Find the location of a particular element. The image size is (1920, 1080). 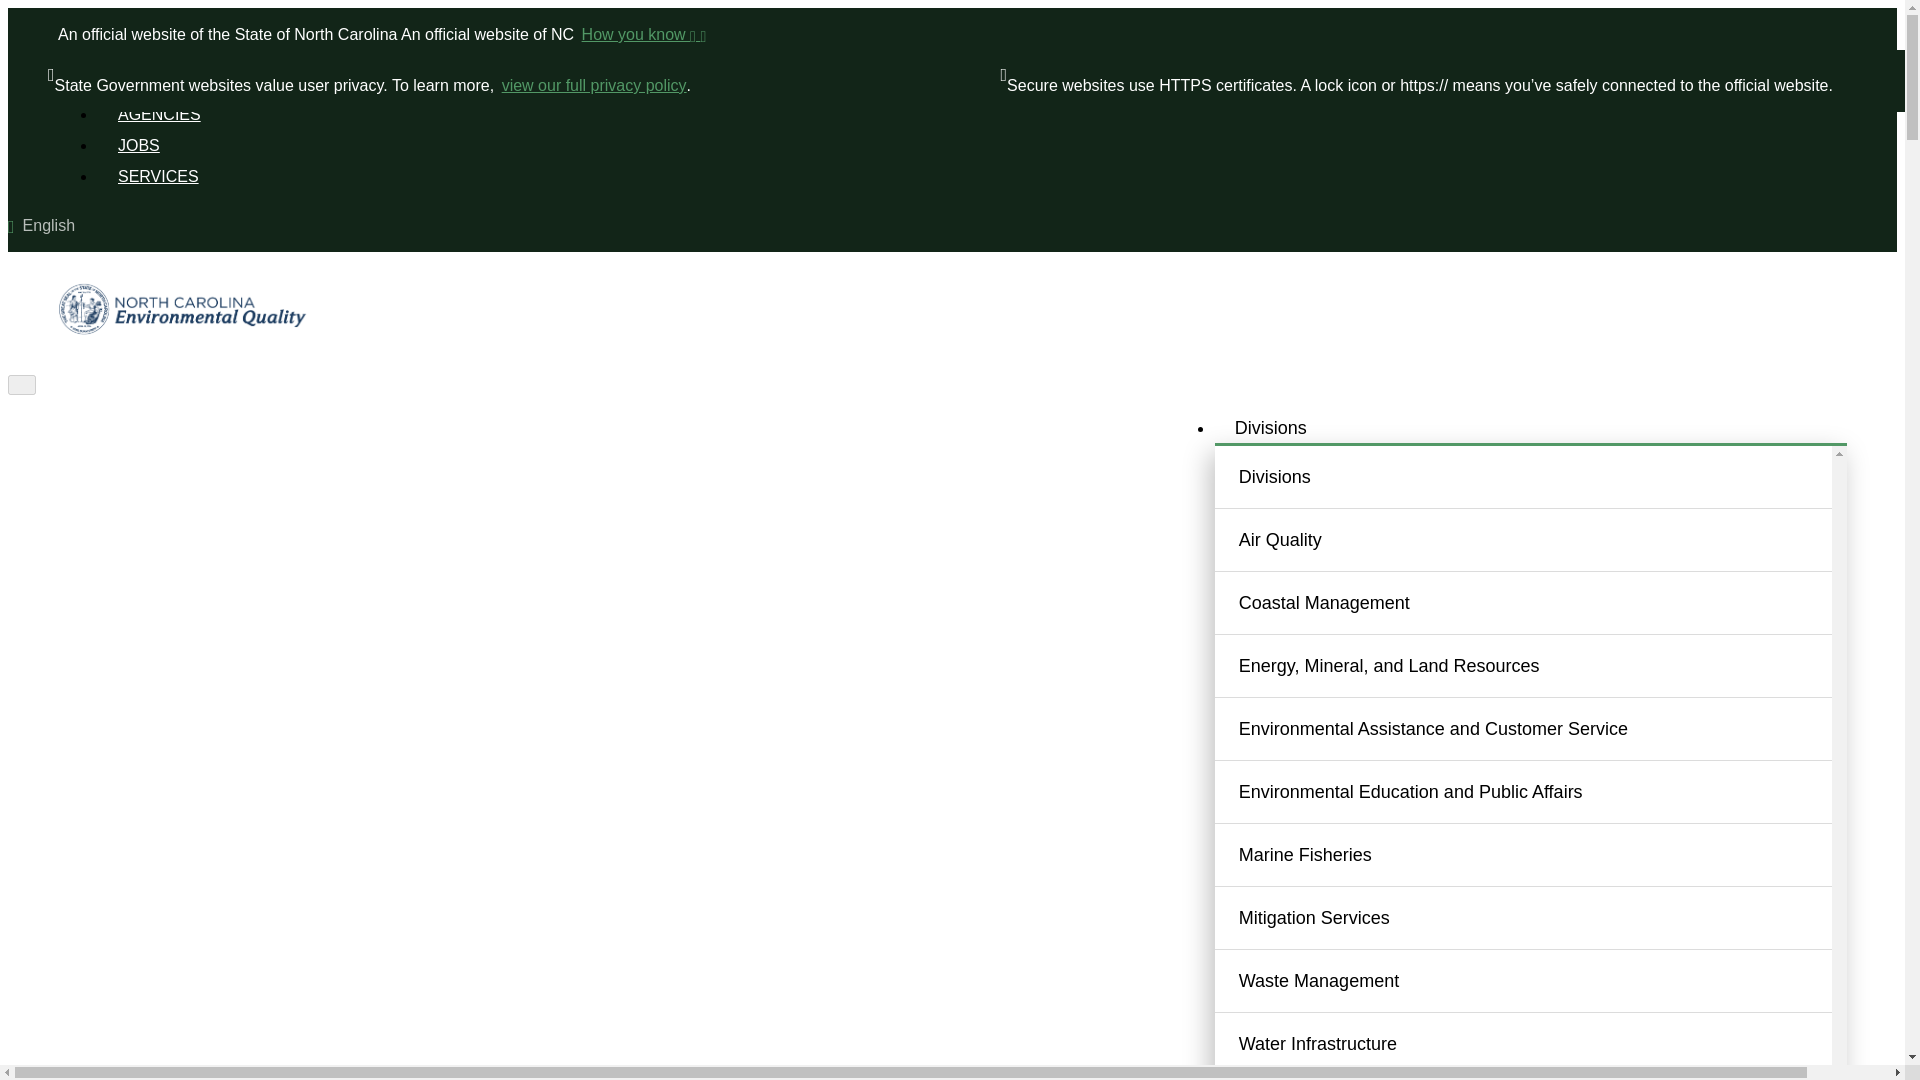

Environmental Assistance and Customer Service is located at coordinates (1547, 728).